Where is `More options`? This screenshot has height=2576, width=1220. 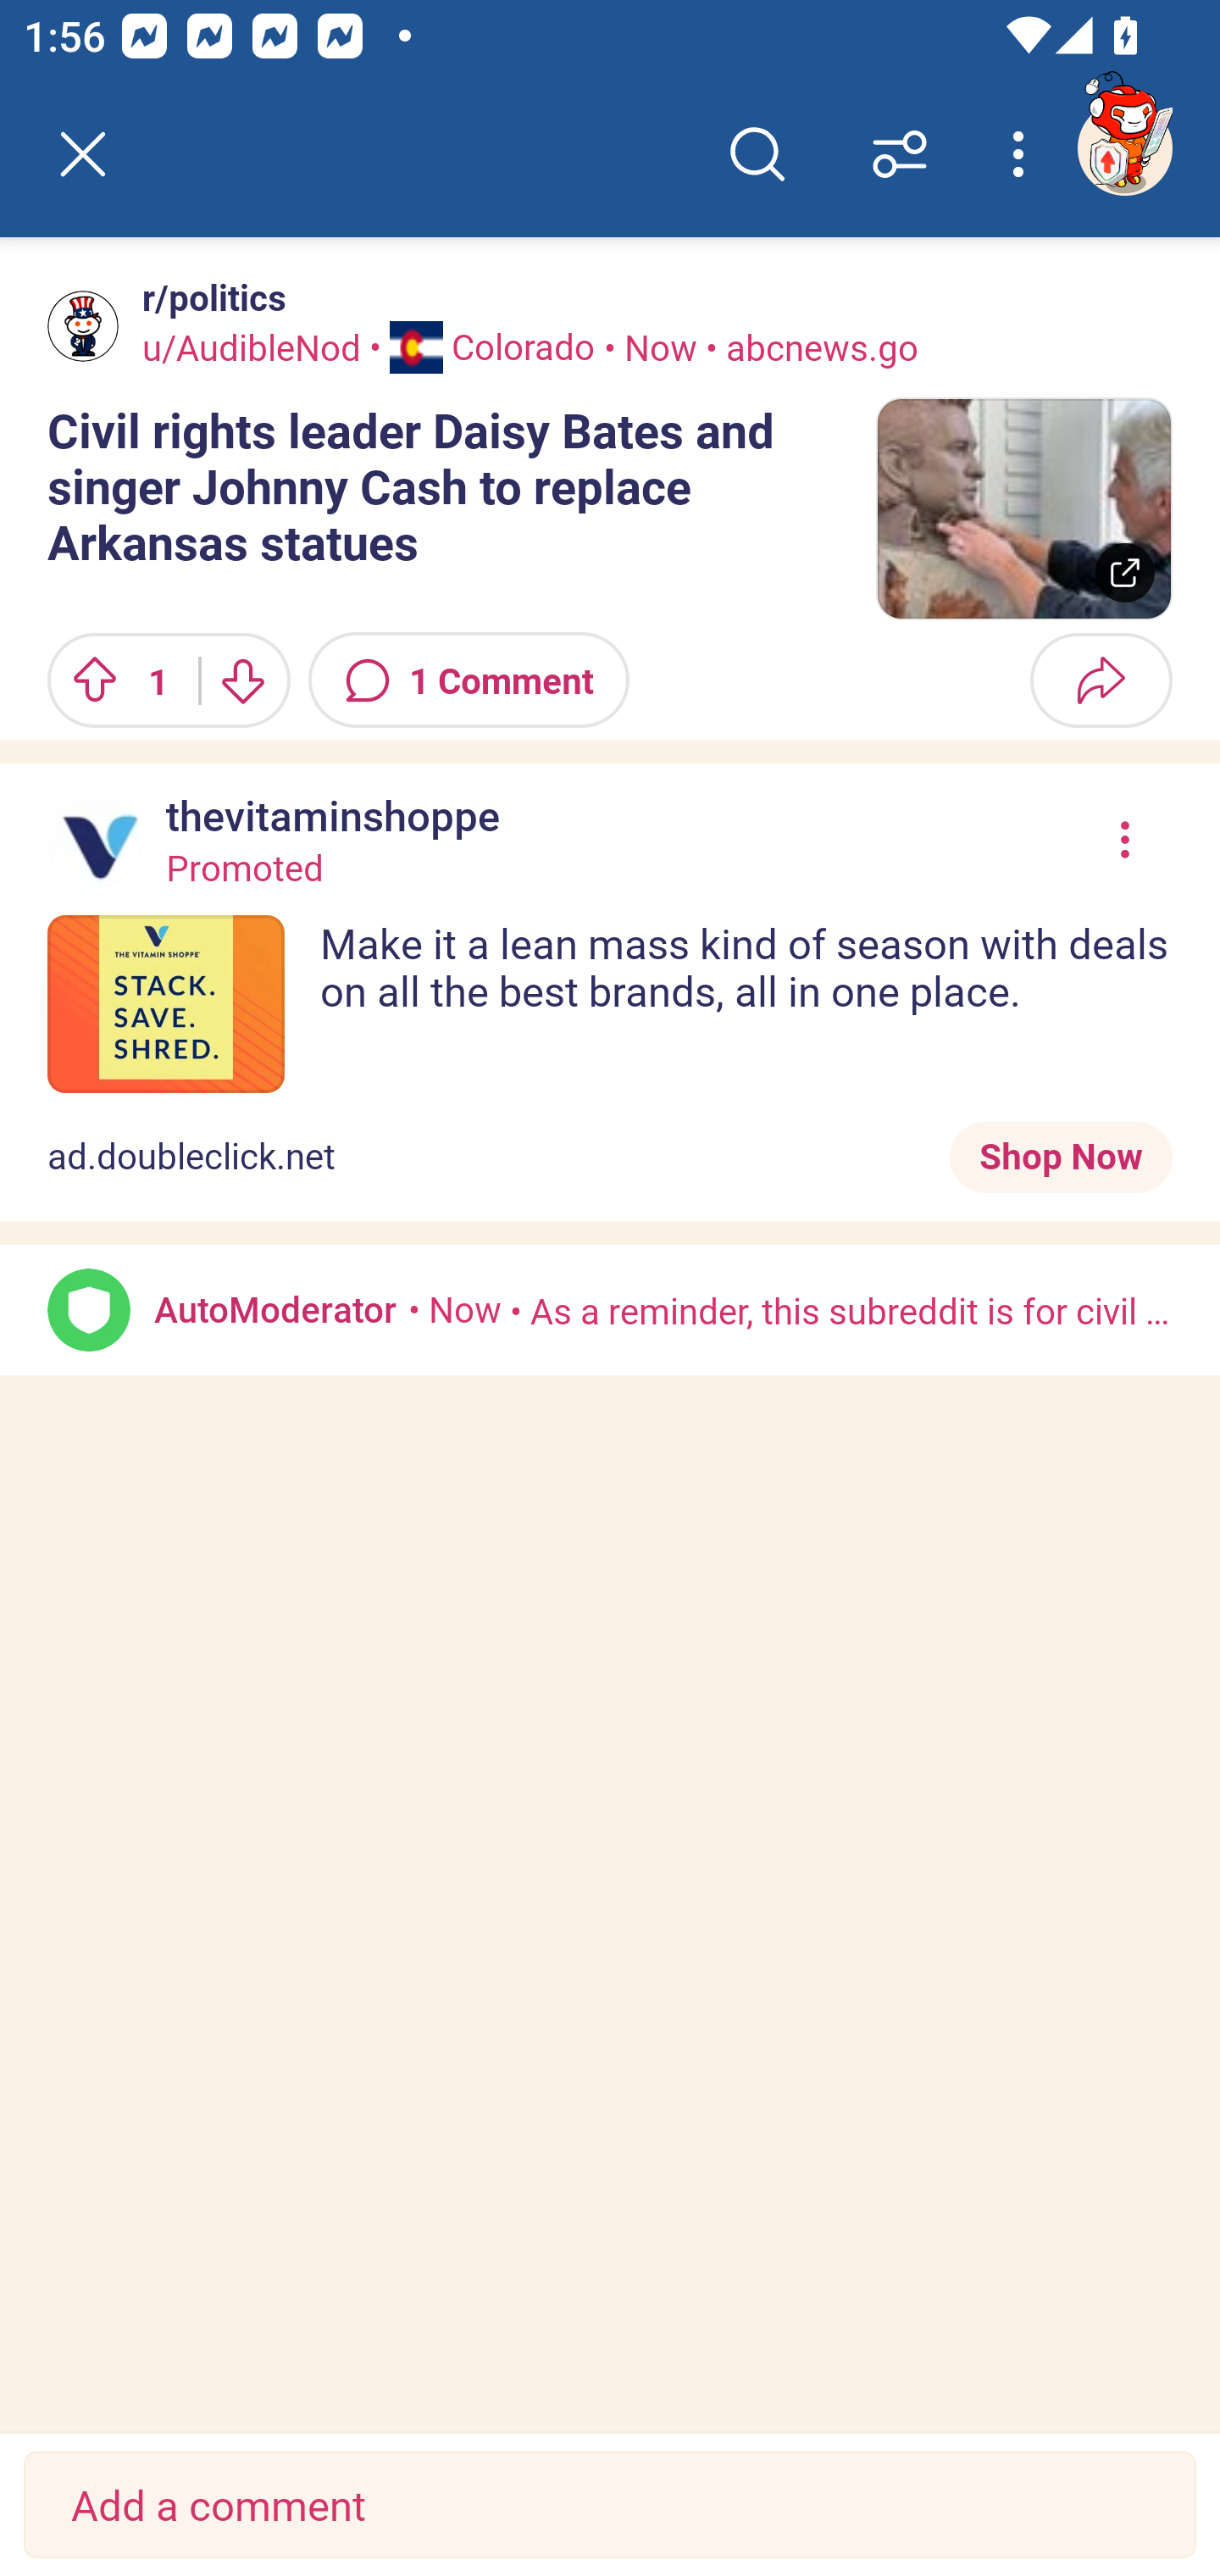 More options is located at coordinates (1023, 154).